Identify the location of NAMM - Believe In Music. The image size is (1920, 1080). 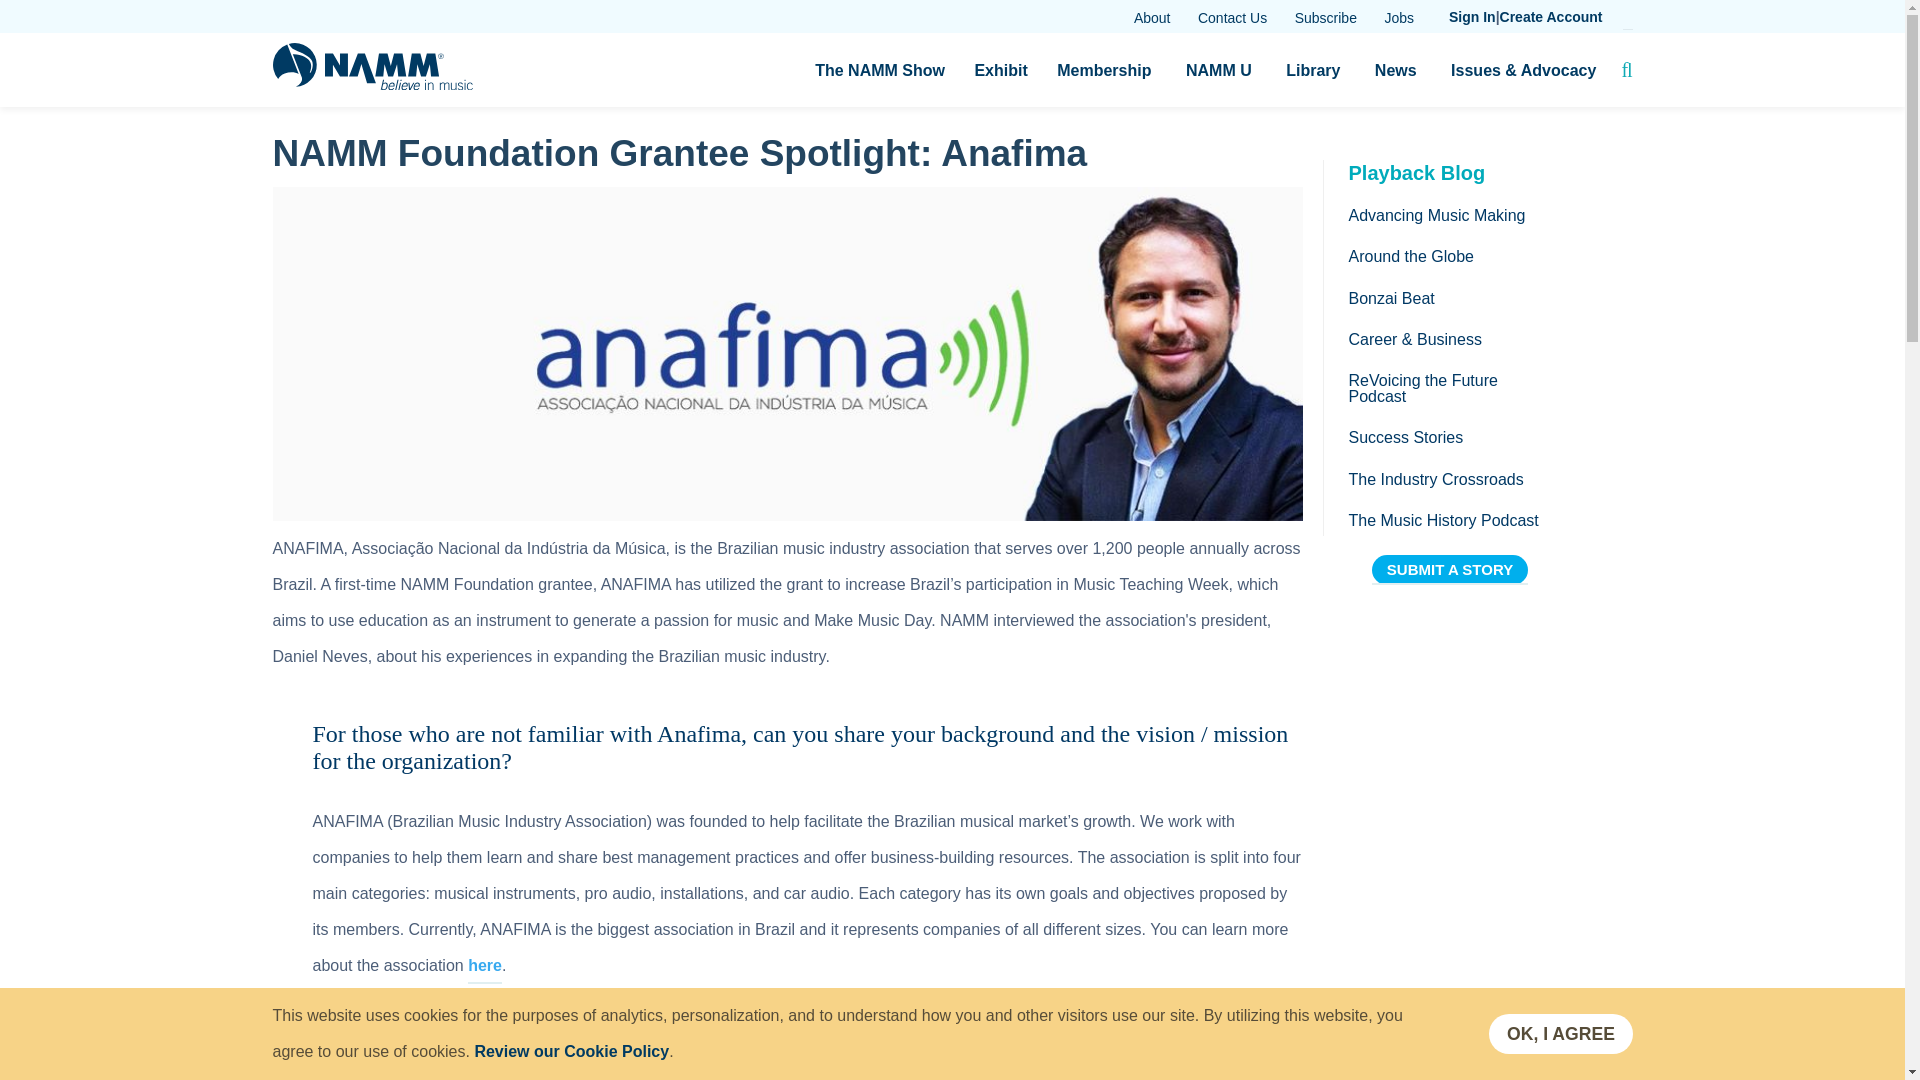
(372, 84).